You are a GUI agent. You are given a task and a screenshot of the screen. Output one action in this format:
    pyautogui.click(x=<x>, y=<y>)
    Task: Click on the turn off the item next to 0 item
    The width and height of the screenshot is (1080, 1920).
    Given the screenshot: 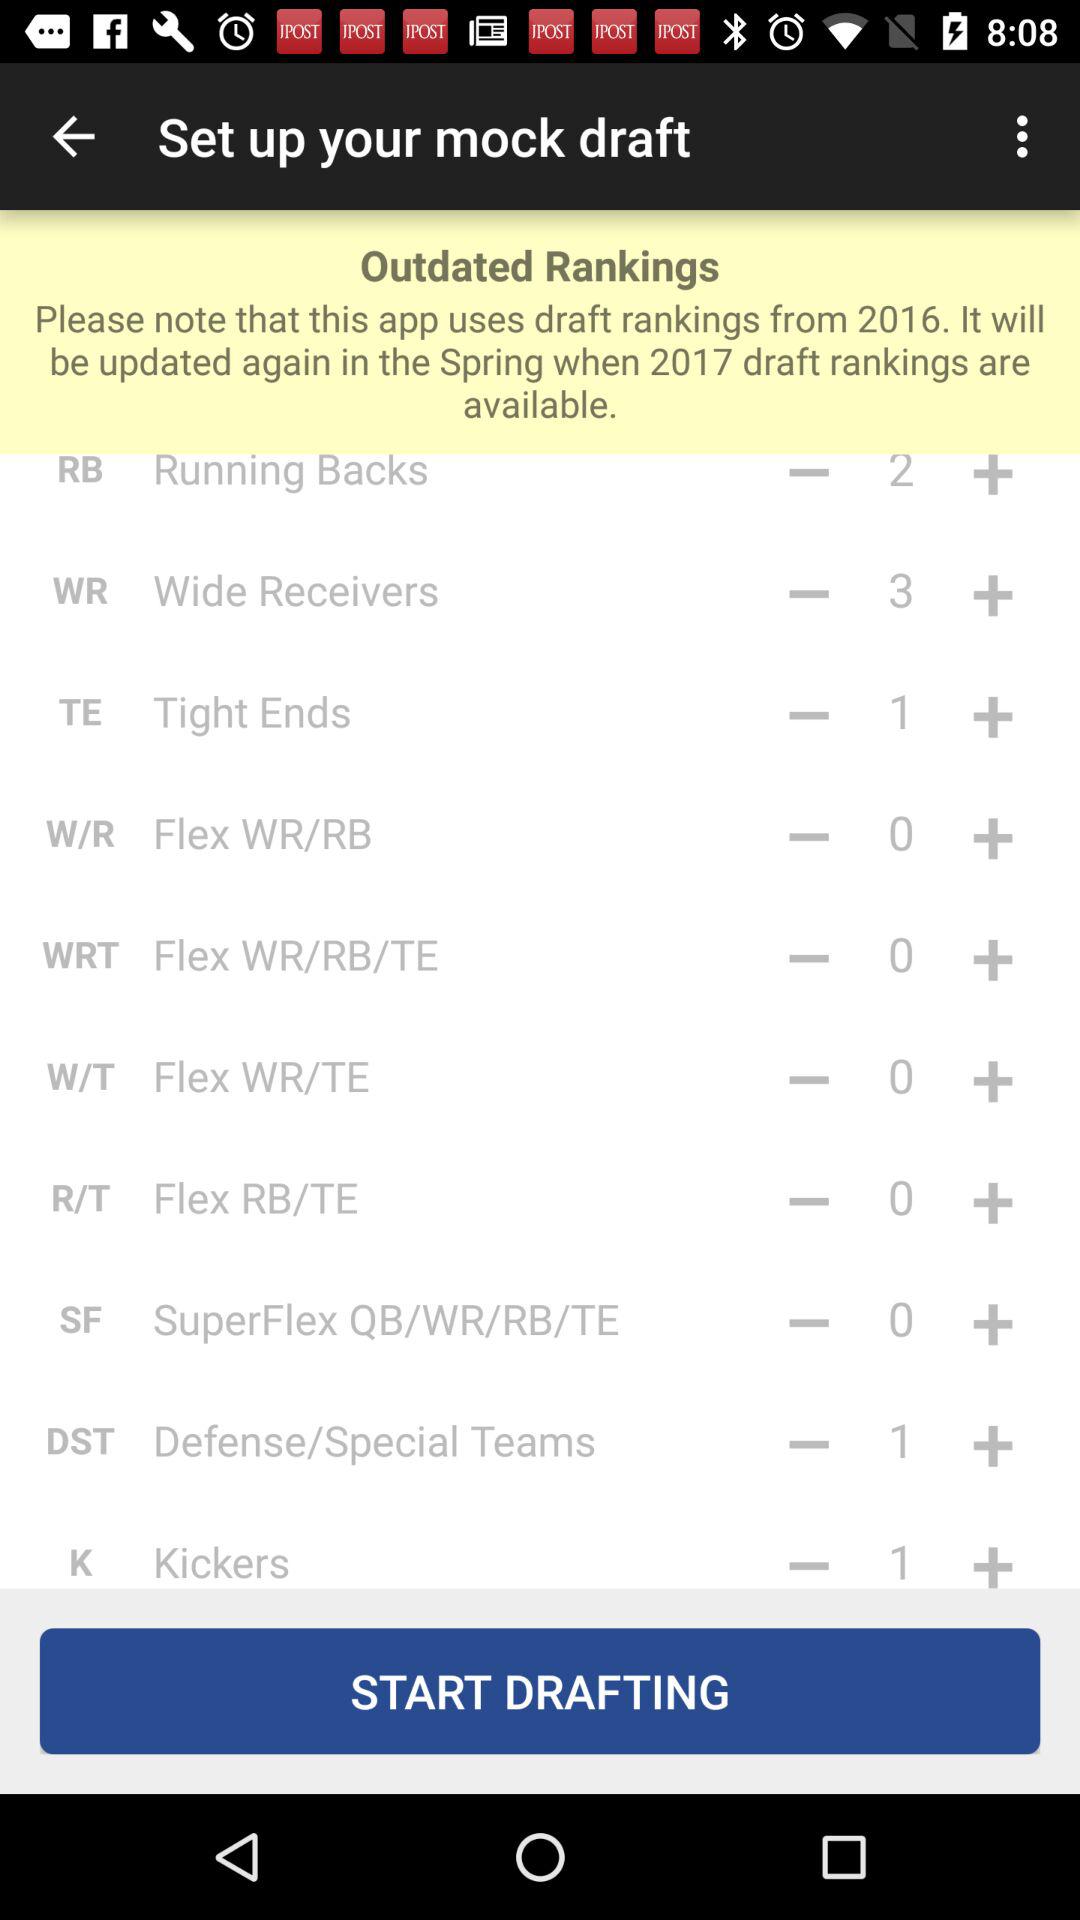 What is the action you would take?
    pyautogui.click(x=808, y=1075)
    